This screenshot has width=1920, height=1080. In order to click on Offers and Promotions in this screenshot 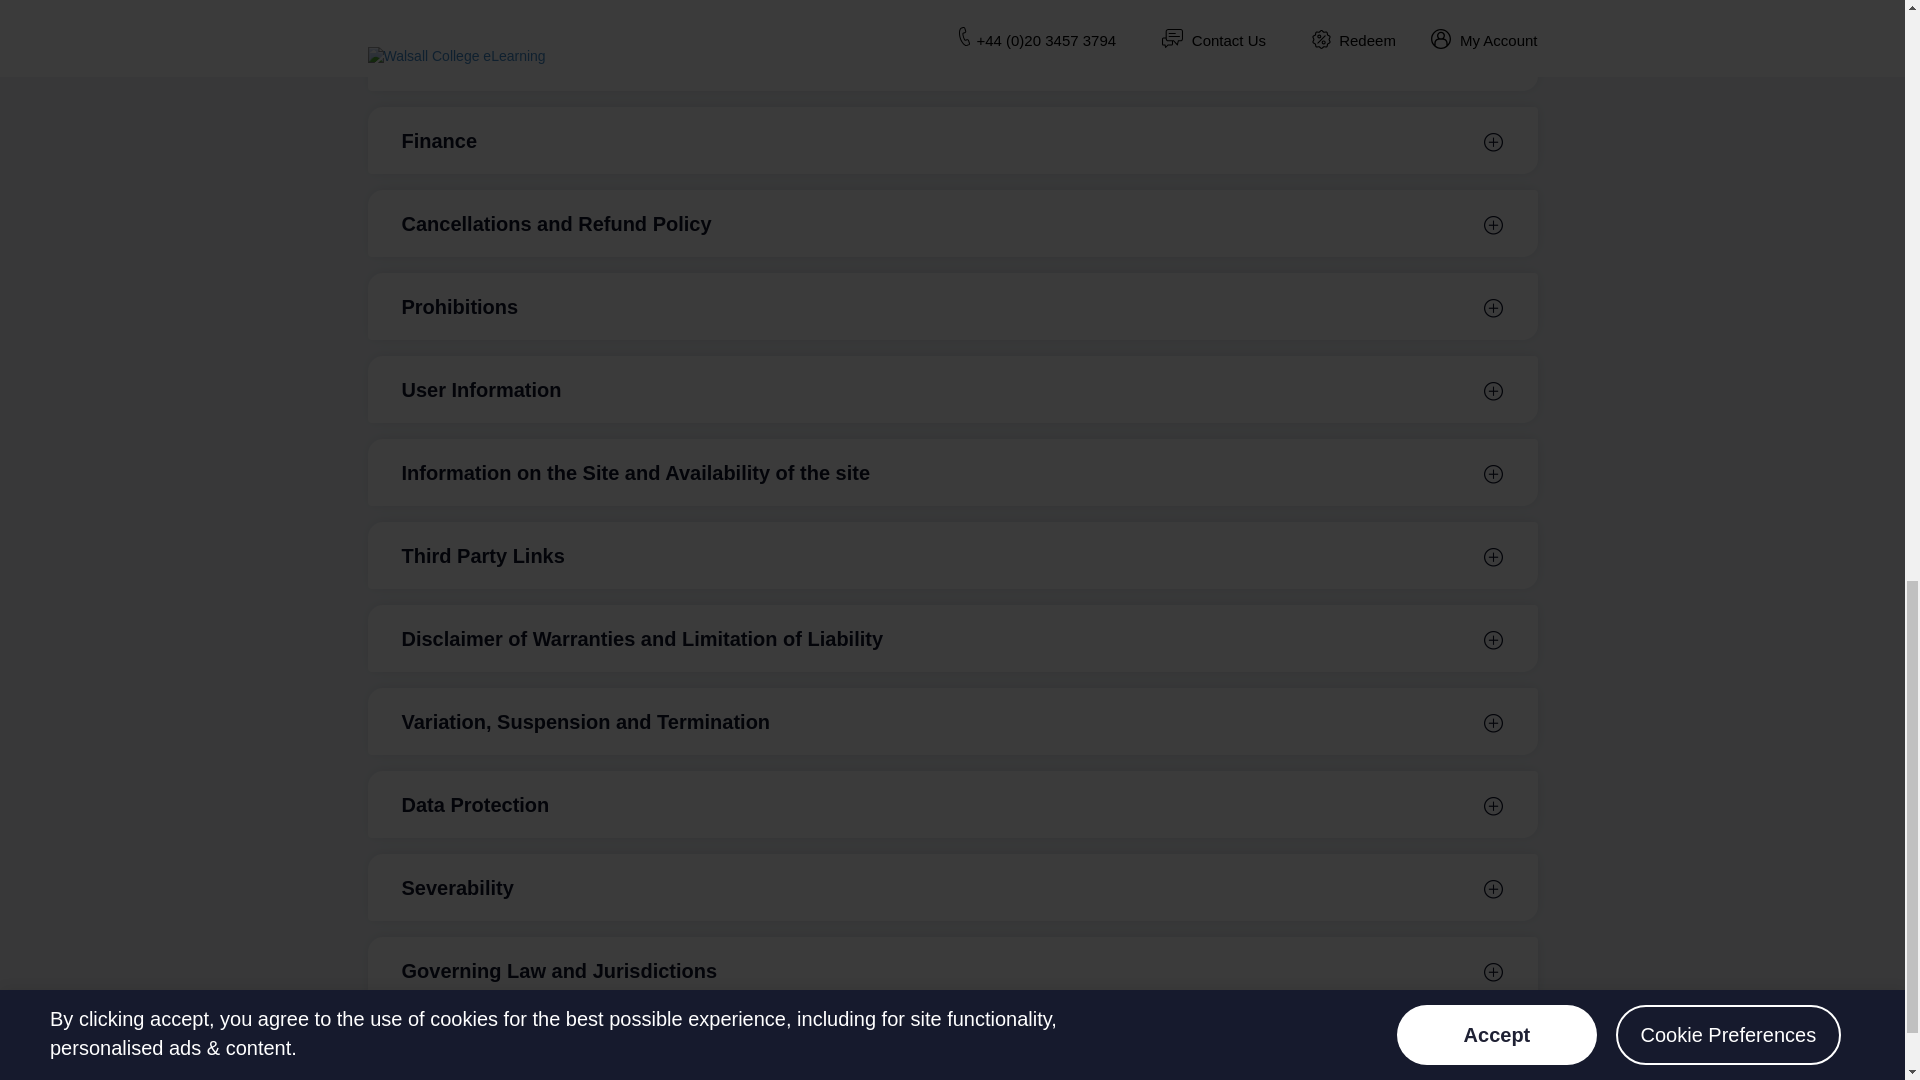, I will do `click(952, 56)`.